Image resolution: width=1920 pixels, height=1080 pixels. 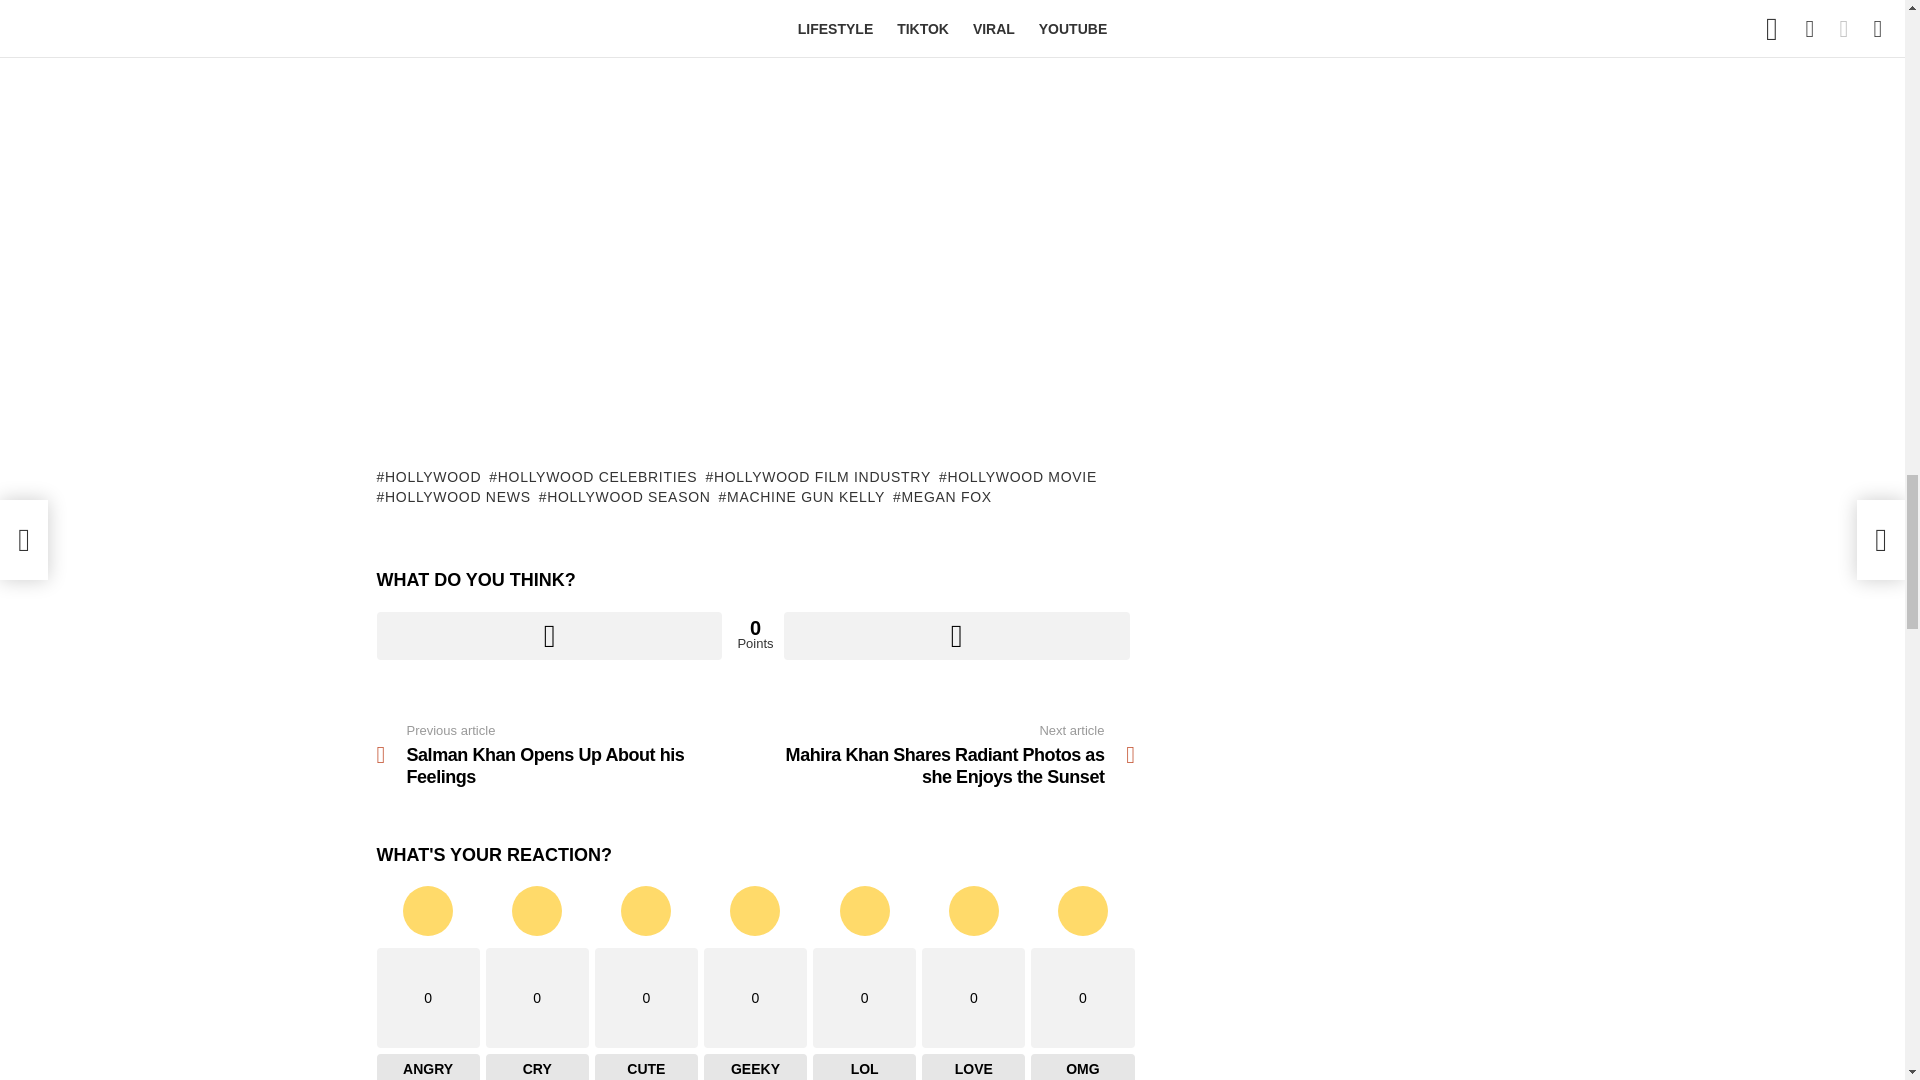 What do you see at coordinates (428, 476) in the screenshot?
I see `HOLLYWOOD` at bounding box center [428, 476].